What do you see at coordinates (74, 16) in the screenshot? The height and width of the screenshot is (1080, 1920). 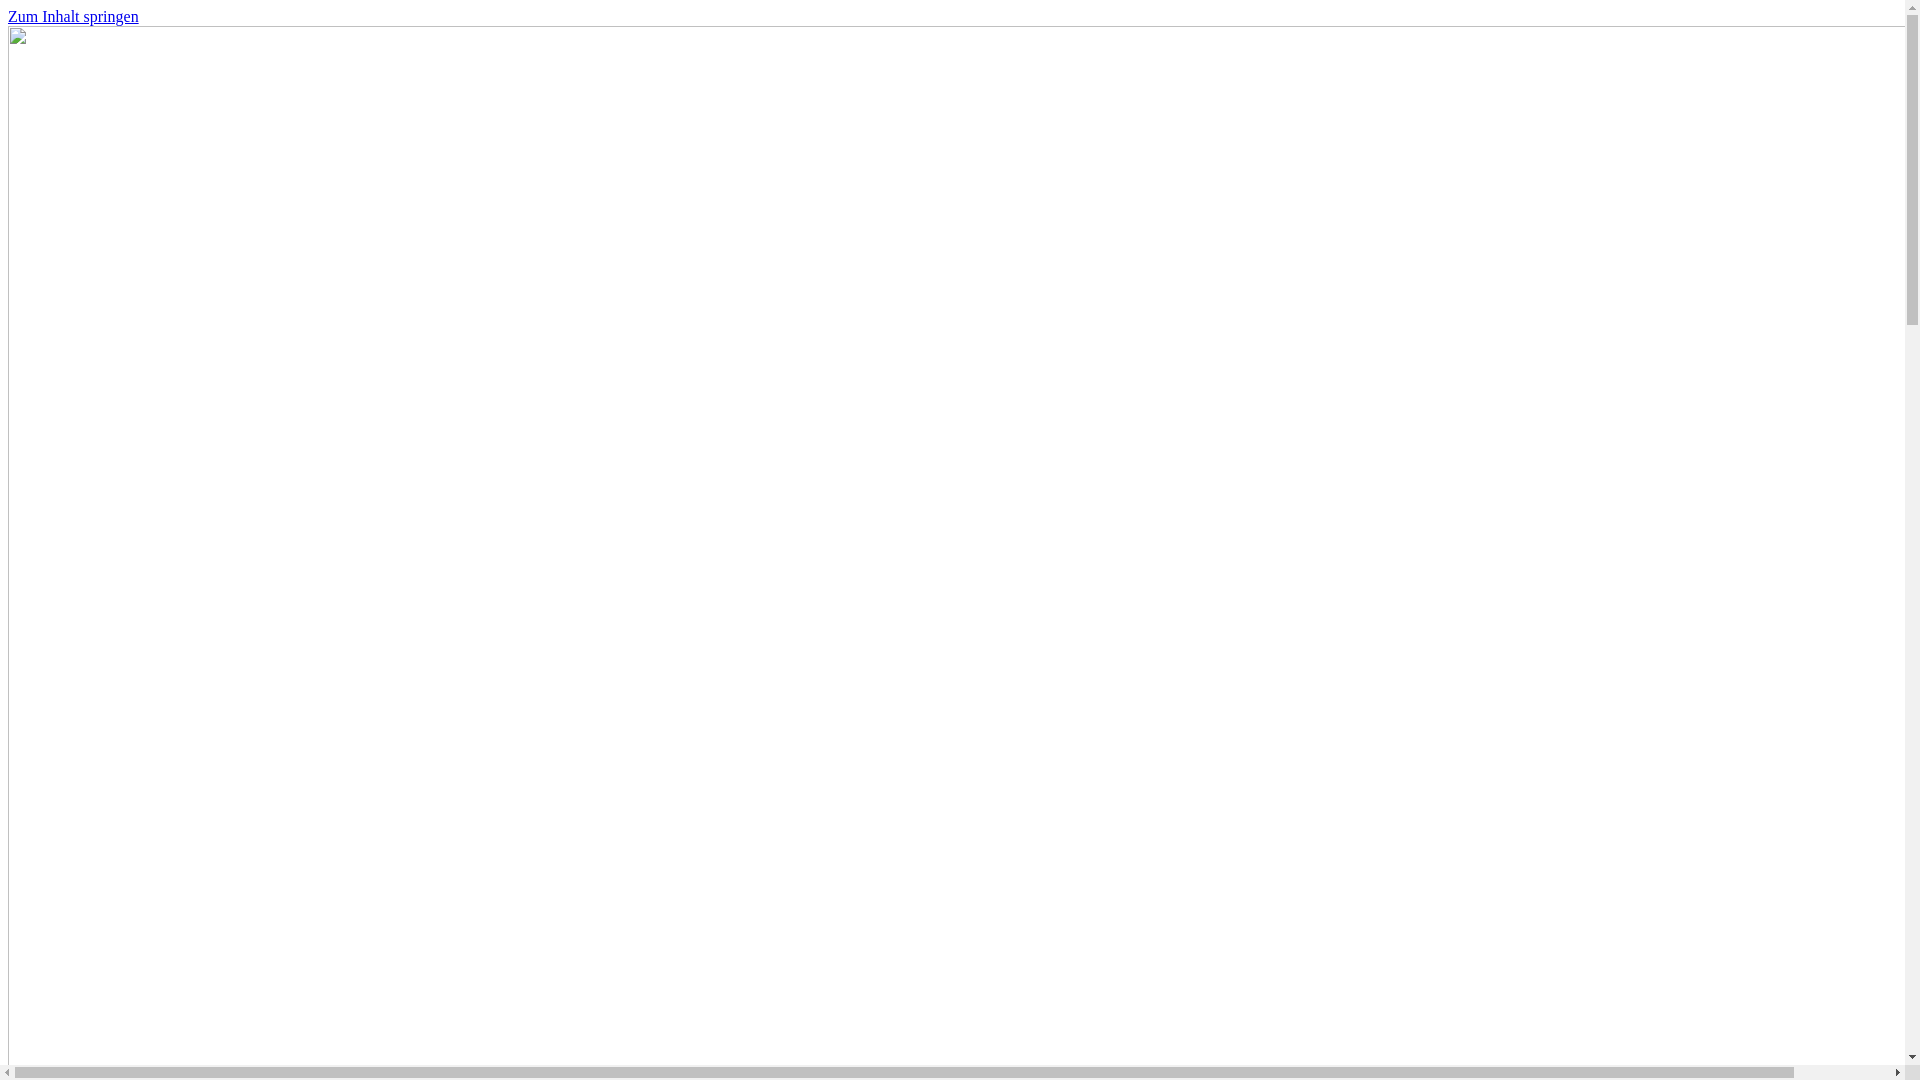 I see `Zum Inhalt springen` at bounding box center [74, 16].